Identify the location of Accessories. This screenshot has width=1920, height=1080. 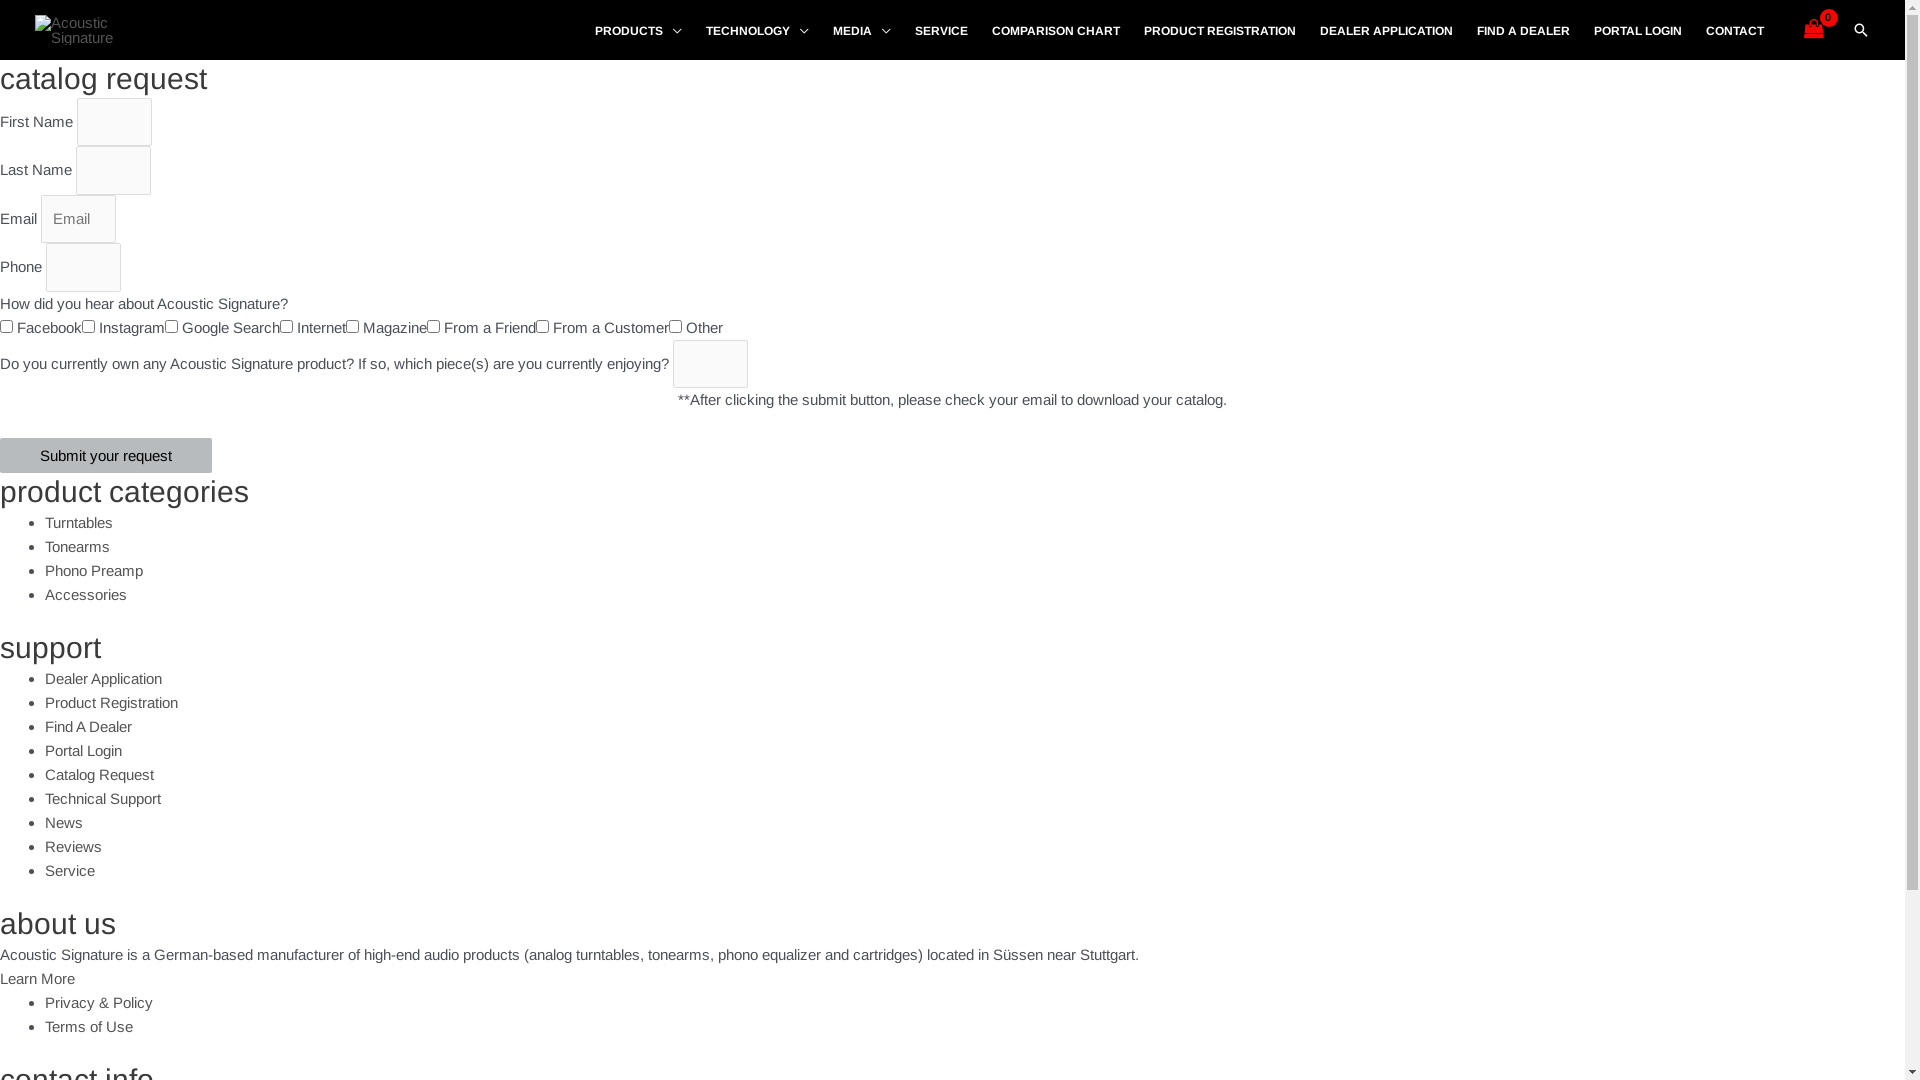
(86, 594).